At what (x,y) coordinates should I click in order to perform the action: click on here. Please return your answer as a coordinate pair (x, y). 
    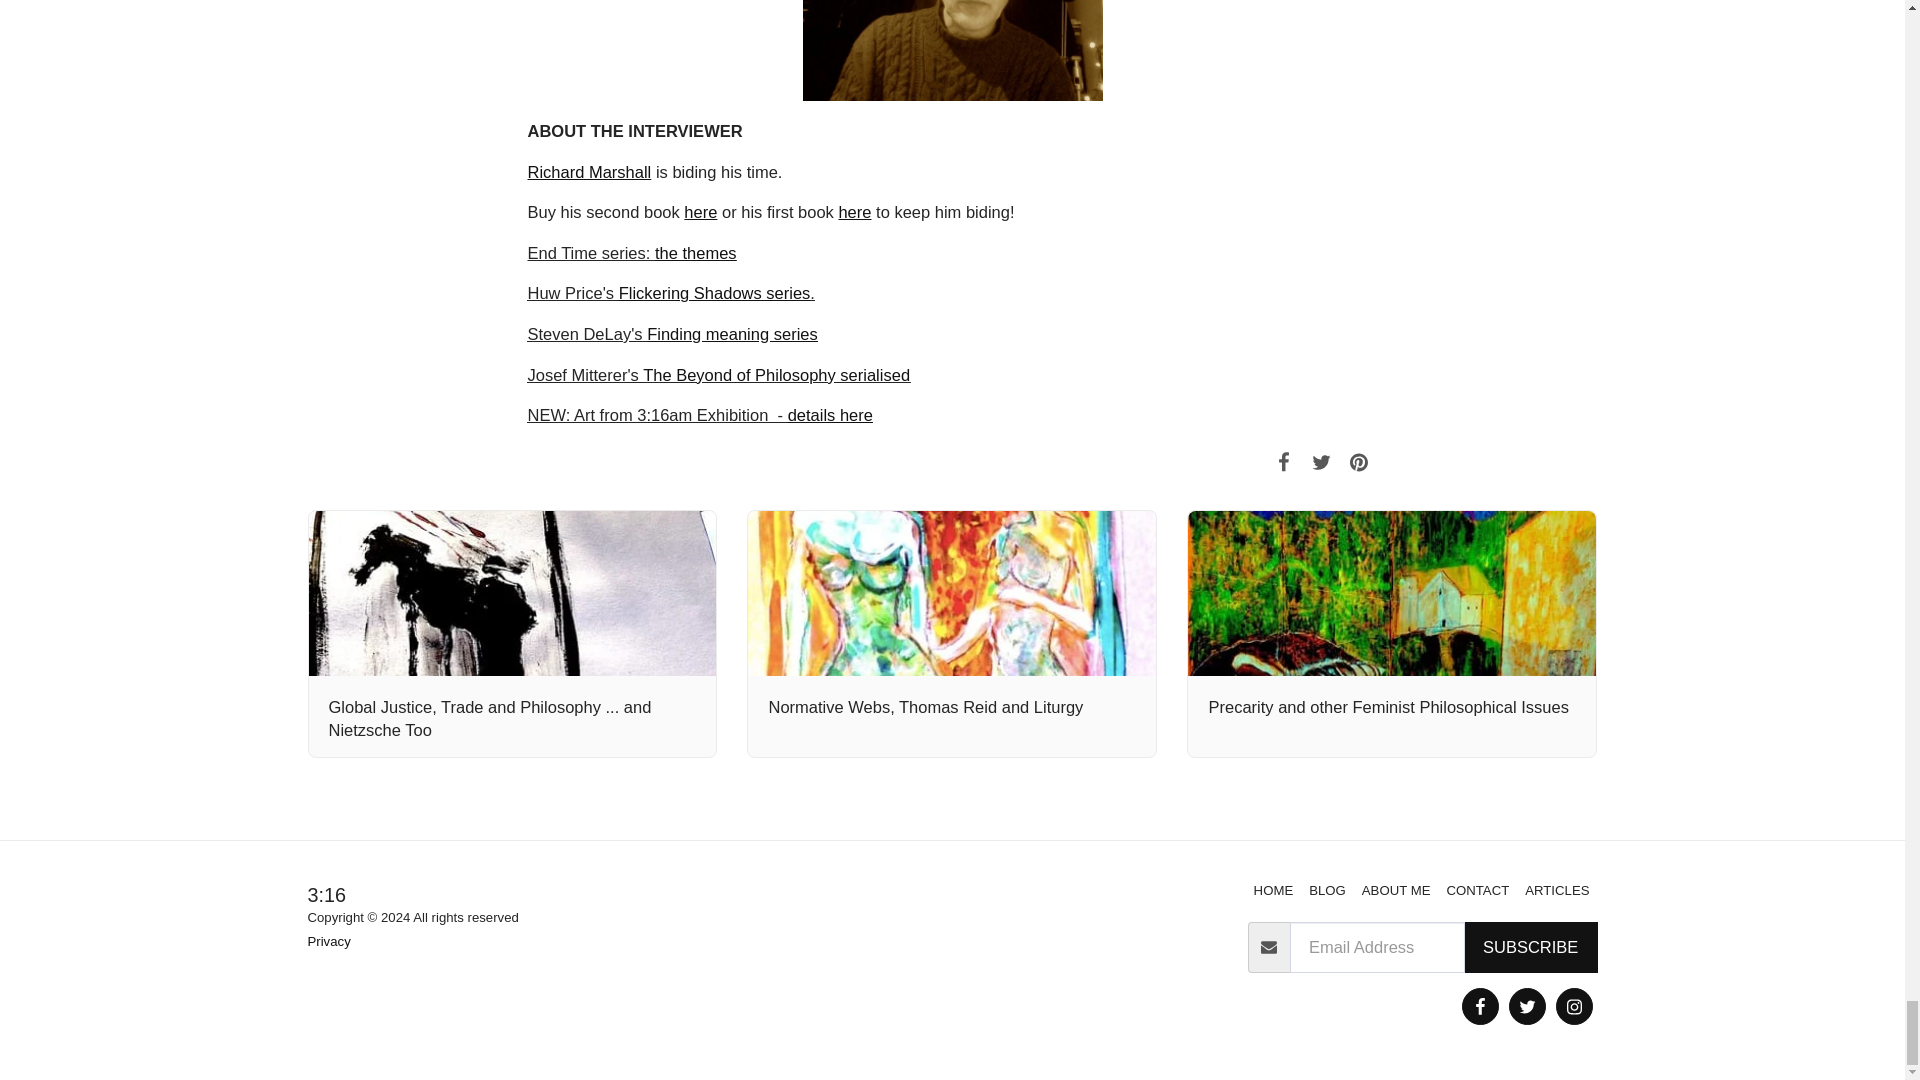
    Looking at the image, I should click on (854, 212).